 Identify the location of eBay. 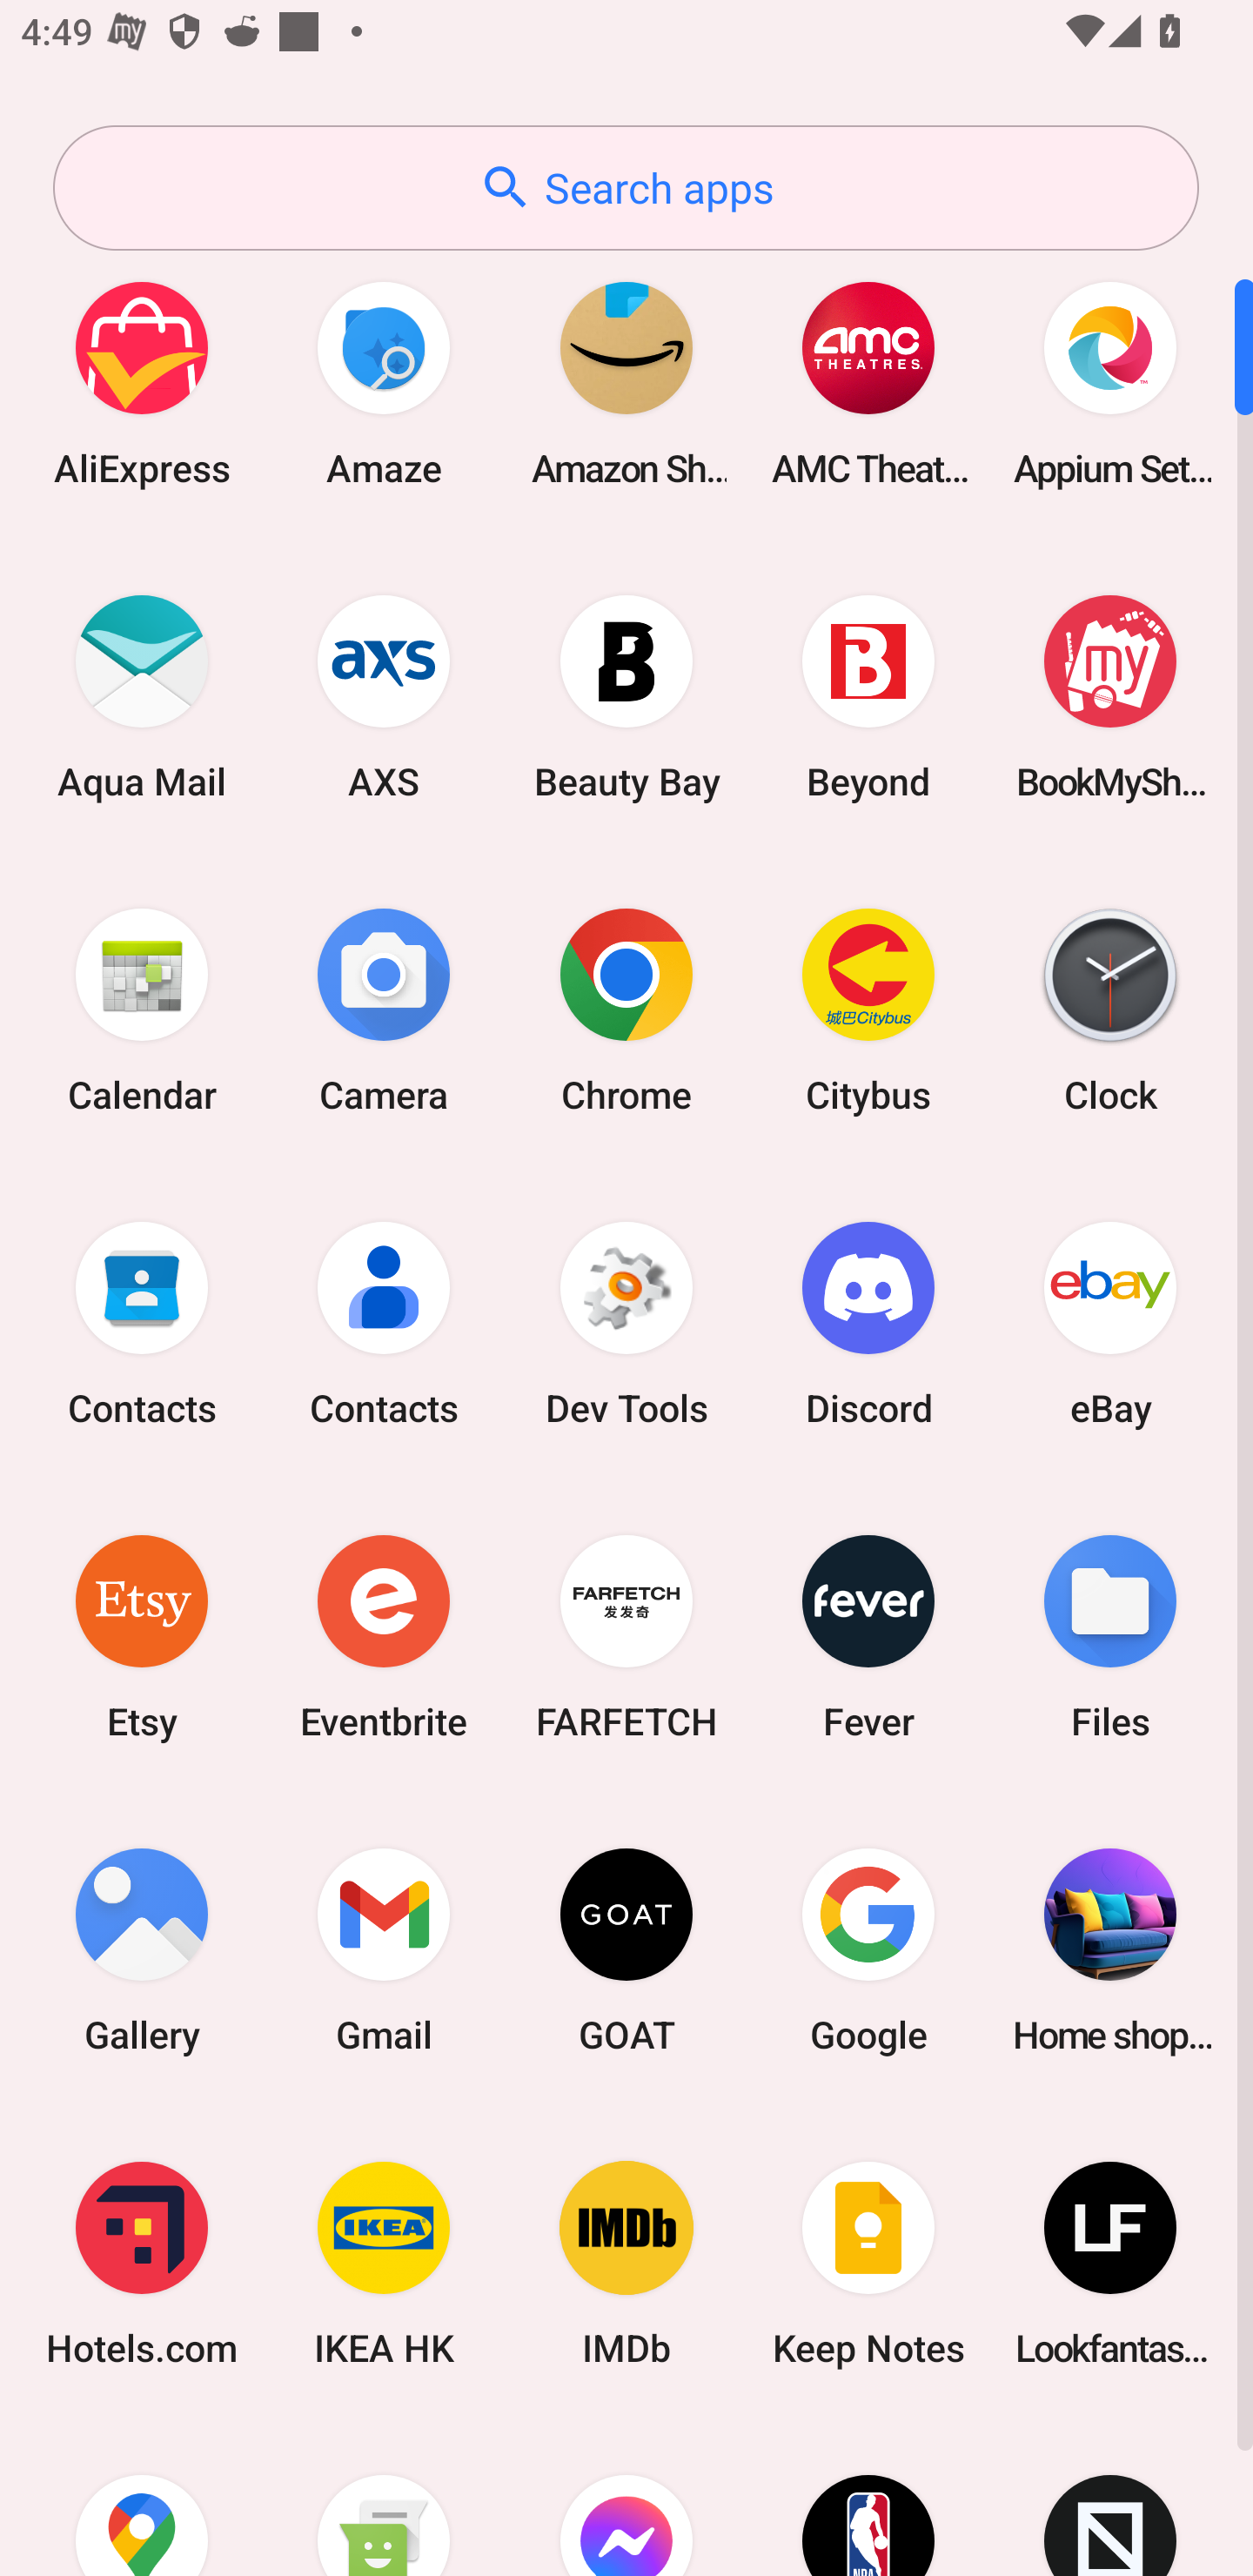
(1110, 1323).